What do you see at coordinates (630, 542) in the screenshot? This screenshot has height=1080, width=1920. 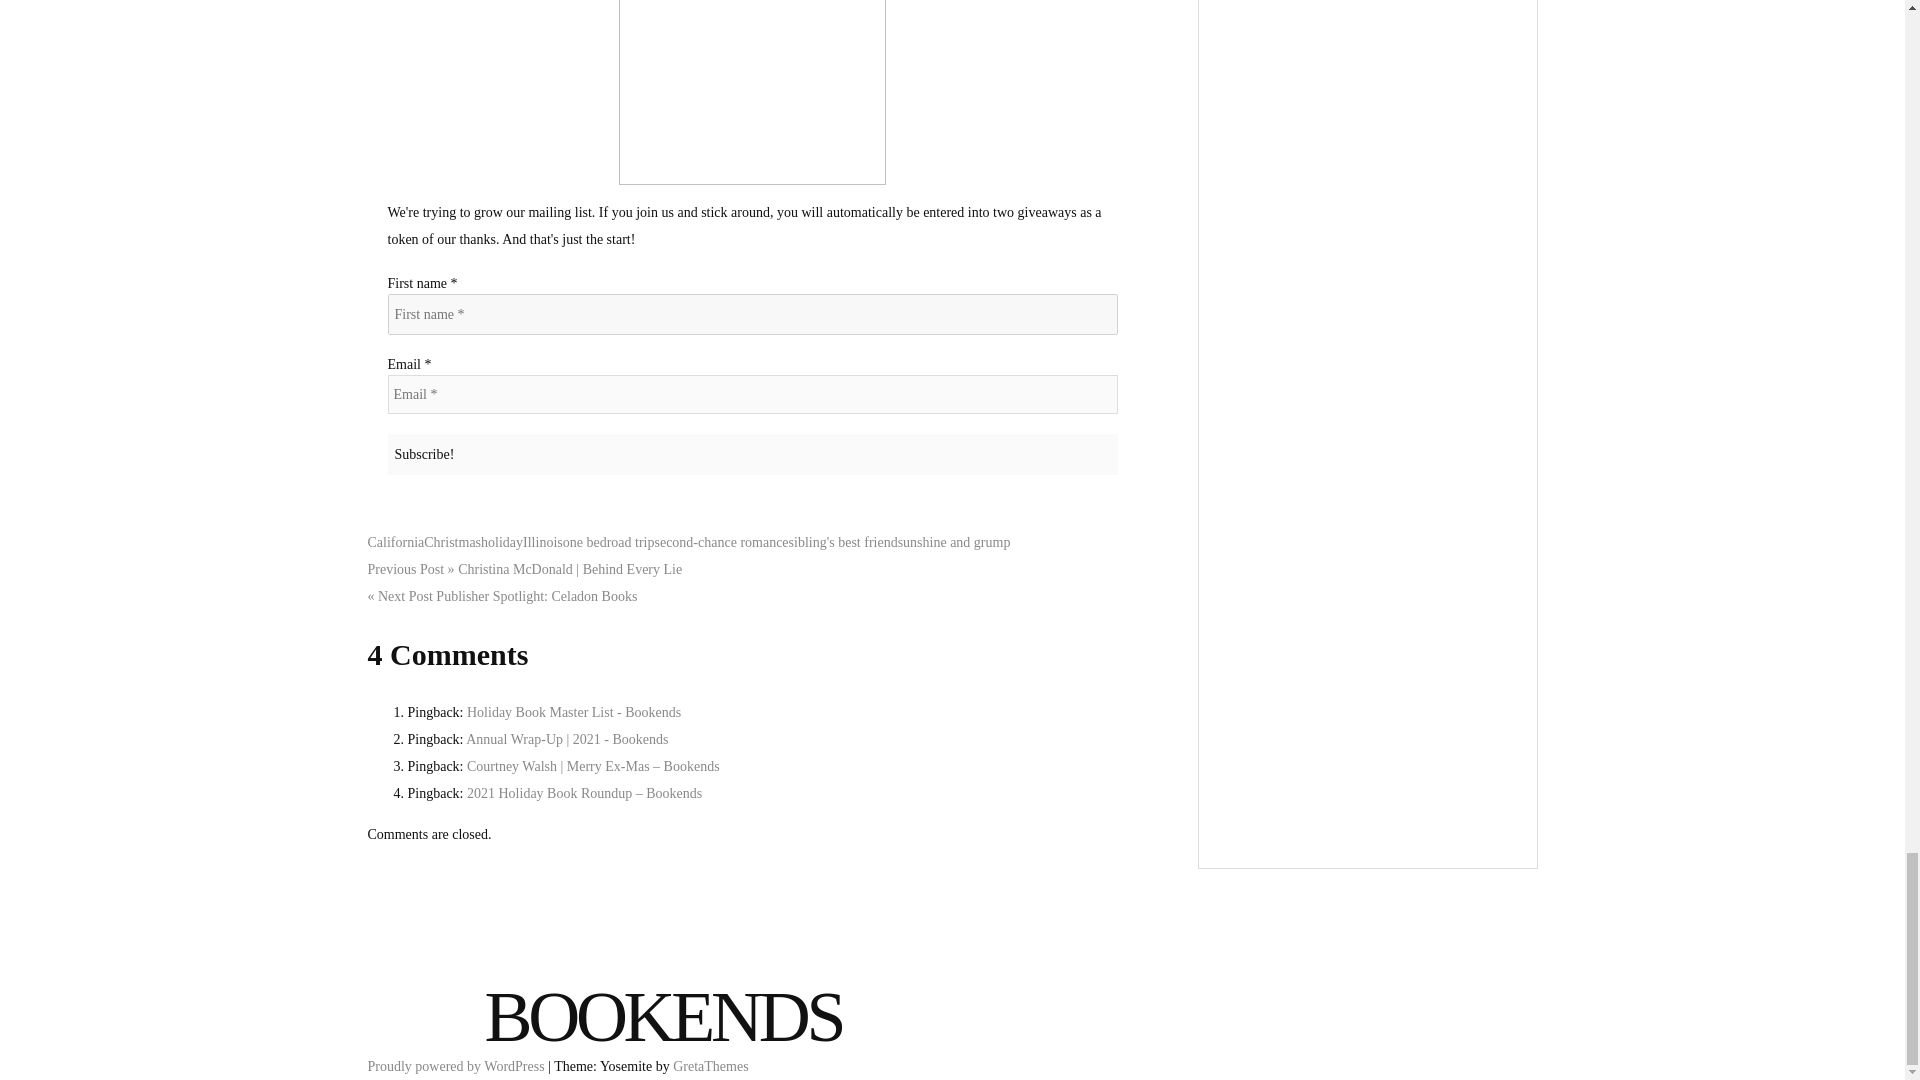 I see `road trip` at bounding box center [630, 542].